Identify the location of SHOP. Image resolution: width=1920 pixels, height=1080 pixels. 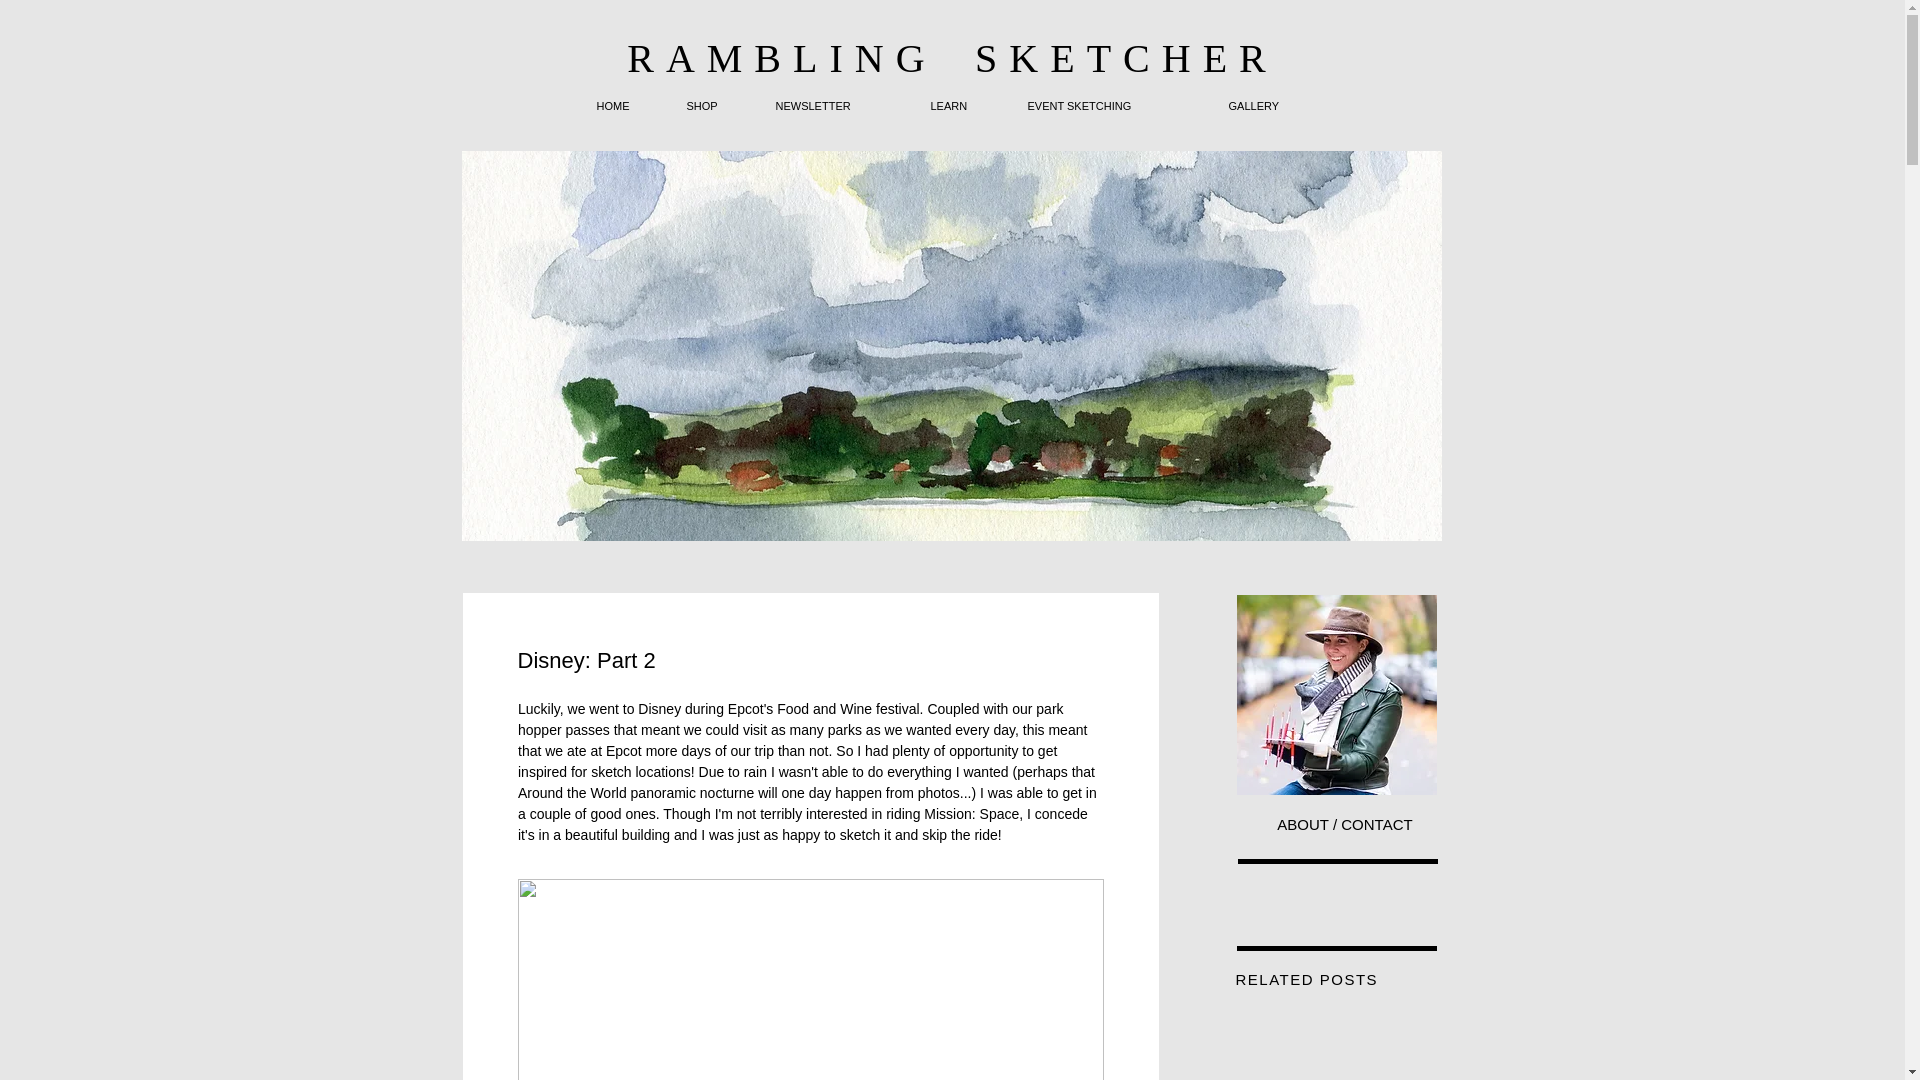
(716, 106).